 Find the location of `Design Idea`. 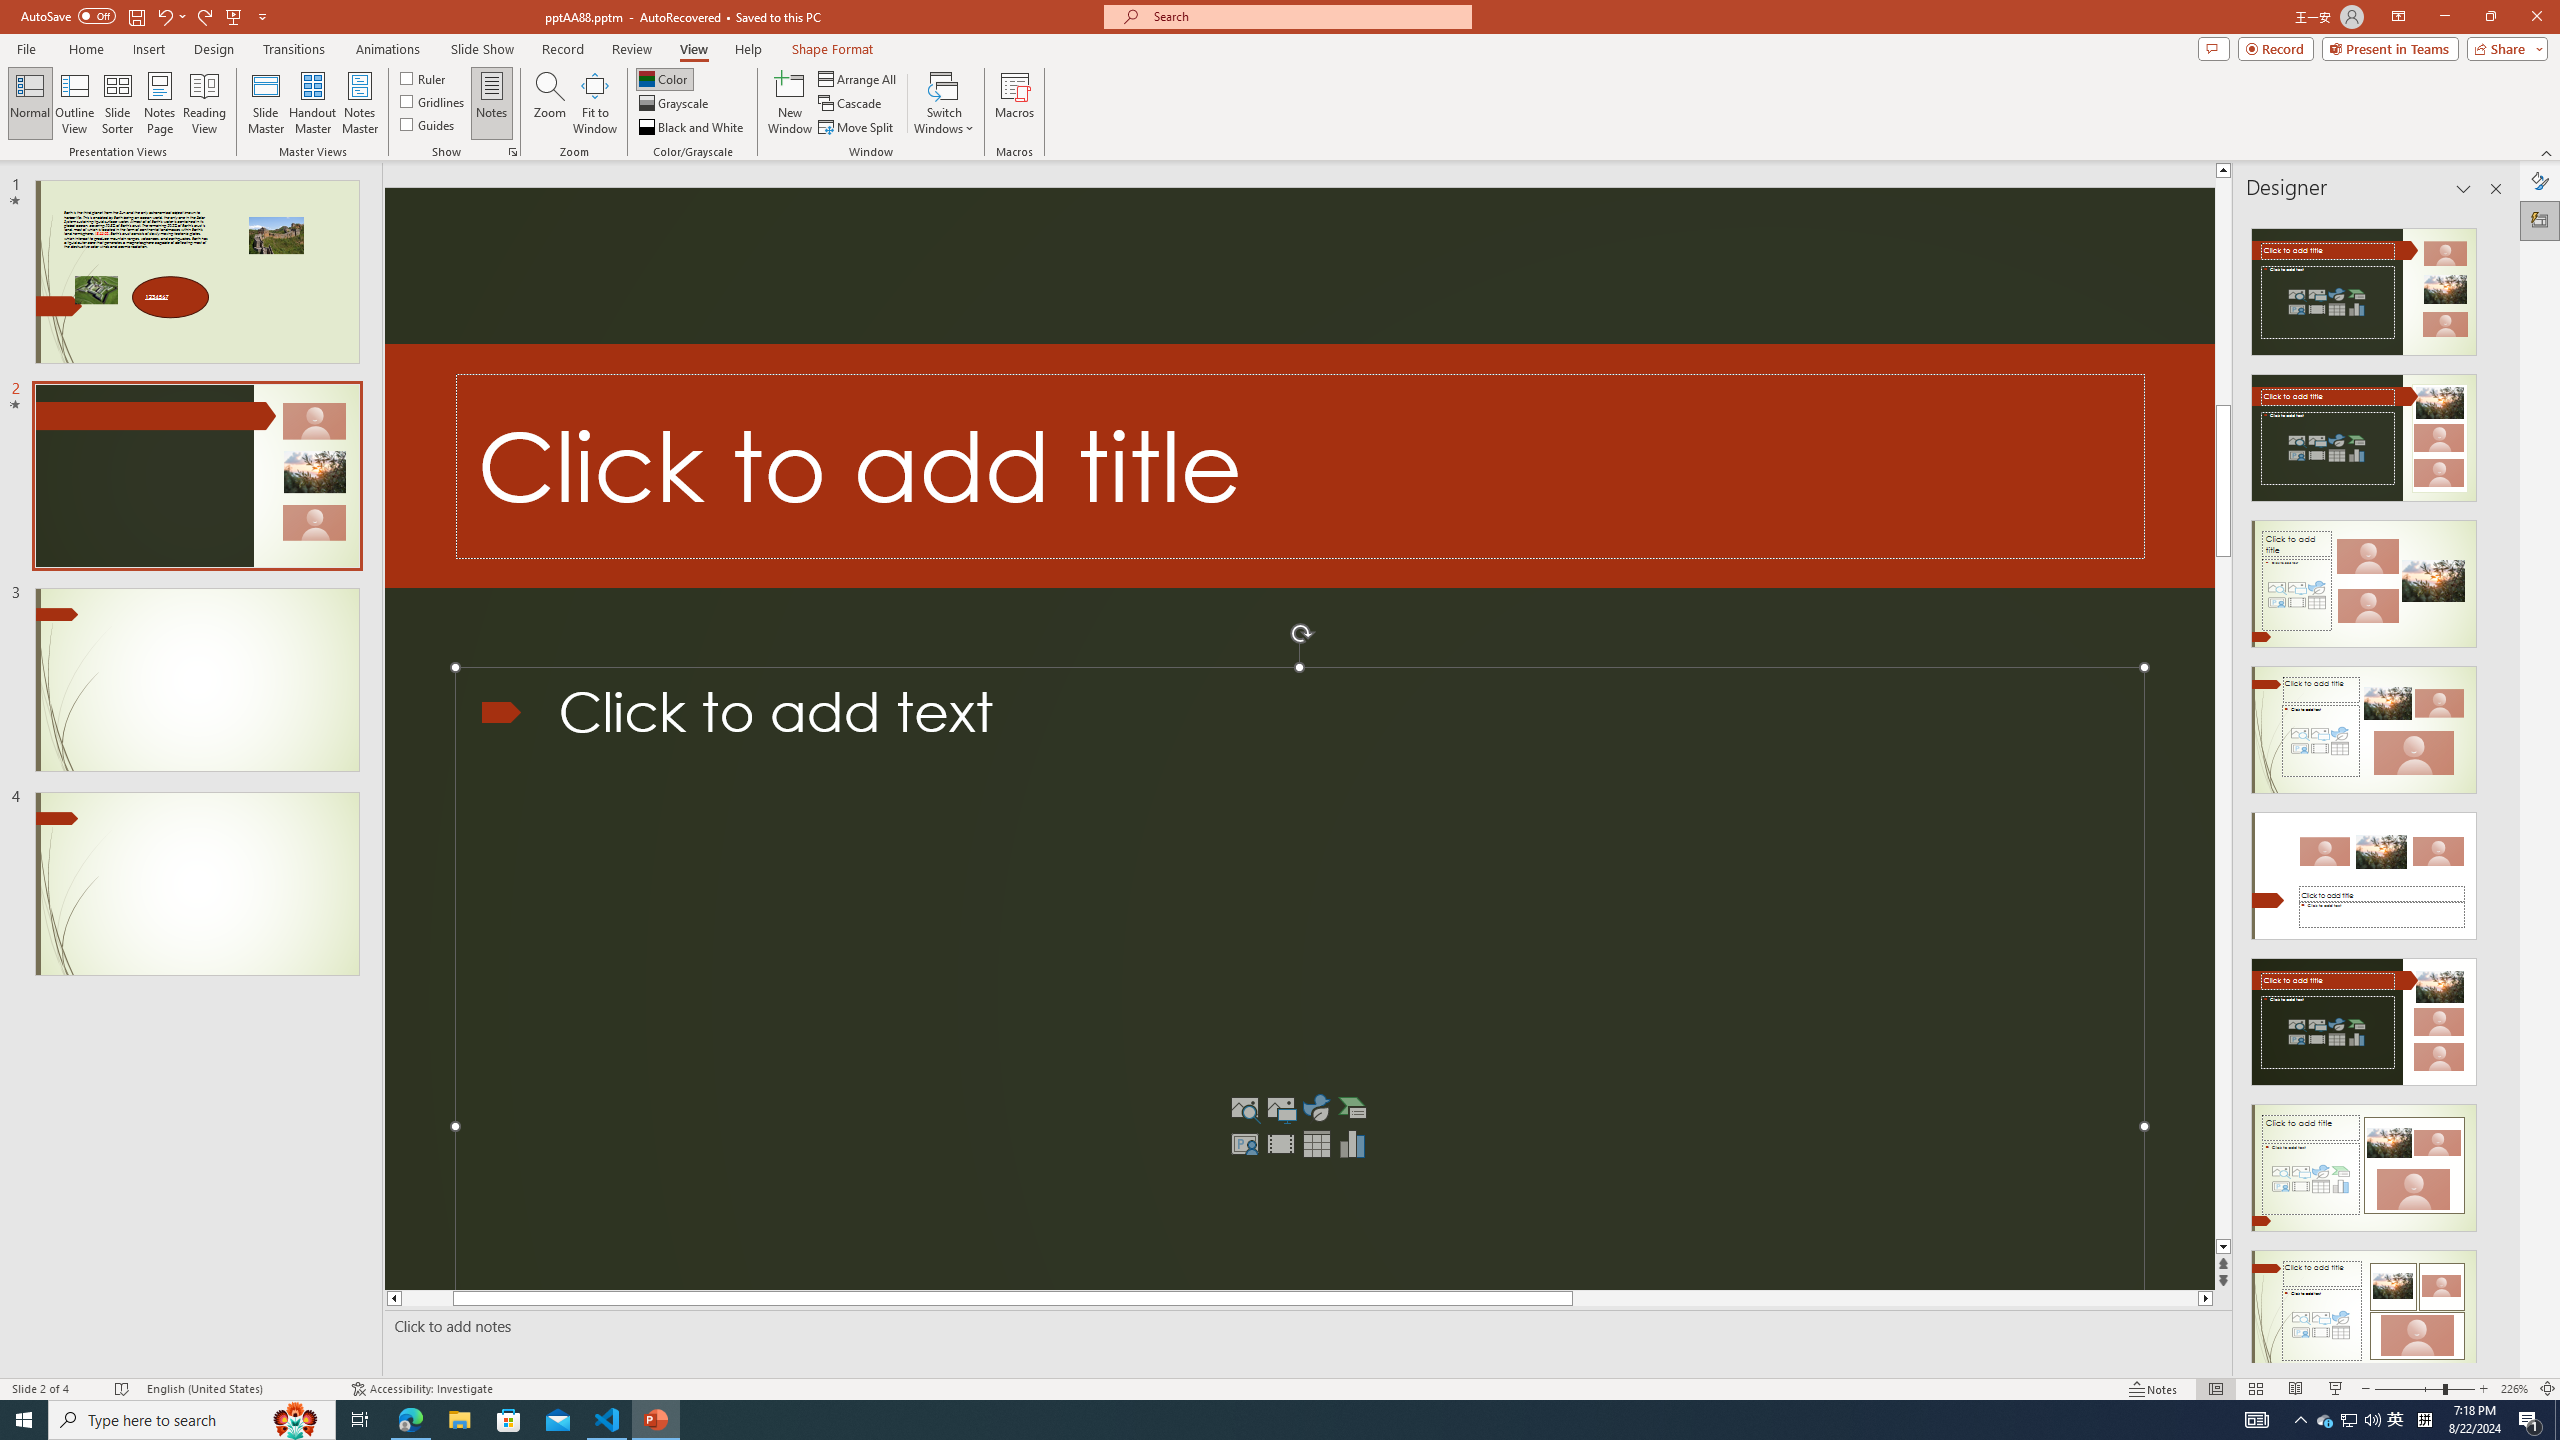

Design Idea is located at coordinates (2364, 1308).